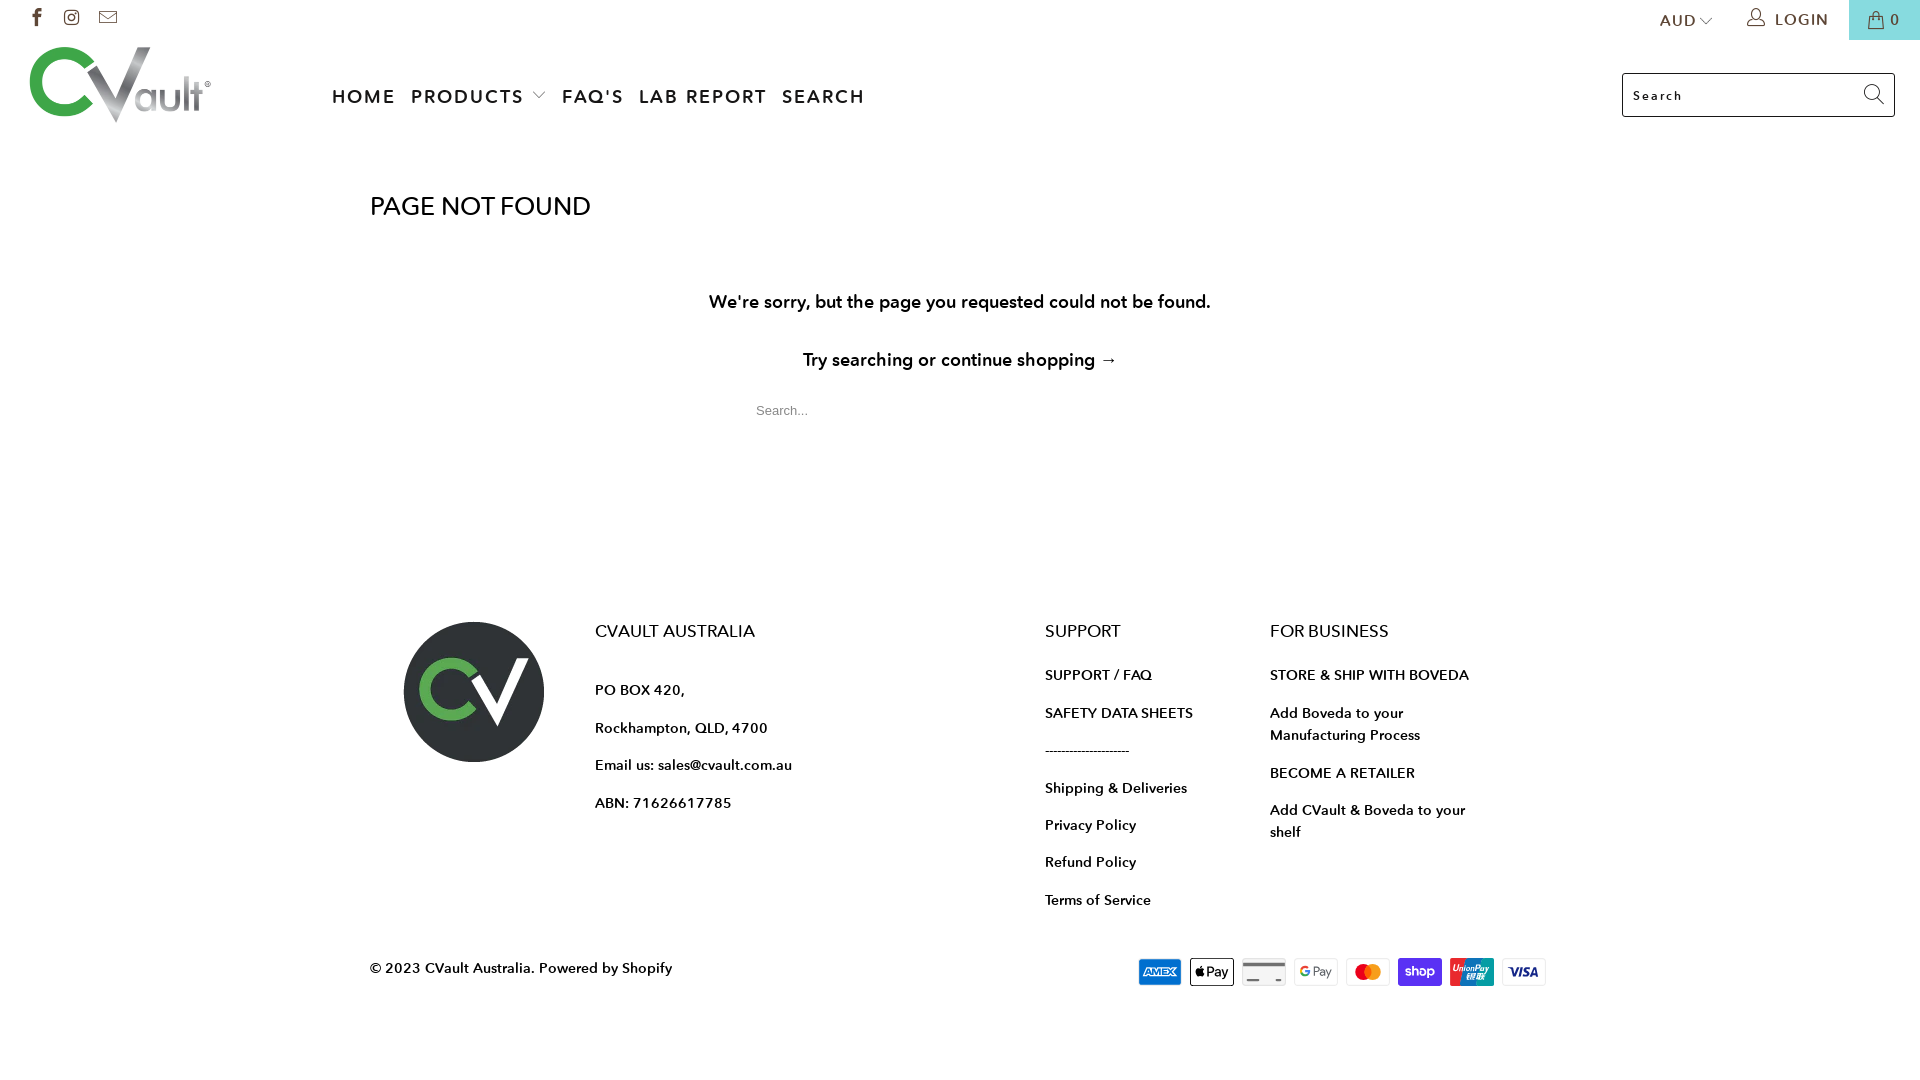  What do you see at coordinates (1372, 675) in the screenshot?
I see `STORE & SHIP WITH BOVEDA ` at bounding box center [1372, 675].